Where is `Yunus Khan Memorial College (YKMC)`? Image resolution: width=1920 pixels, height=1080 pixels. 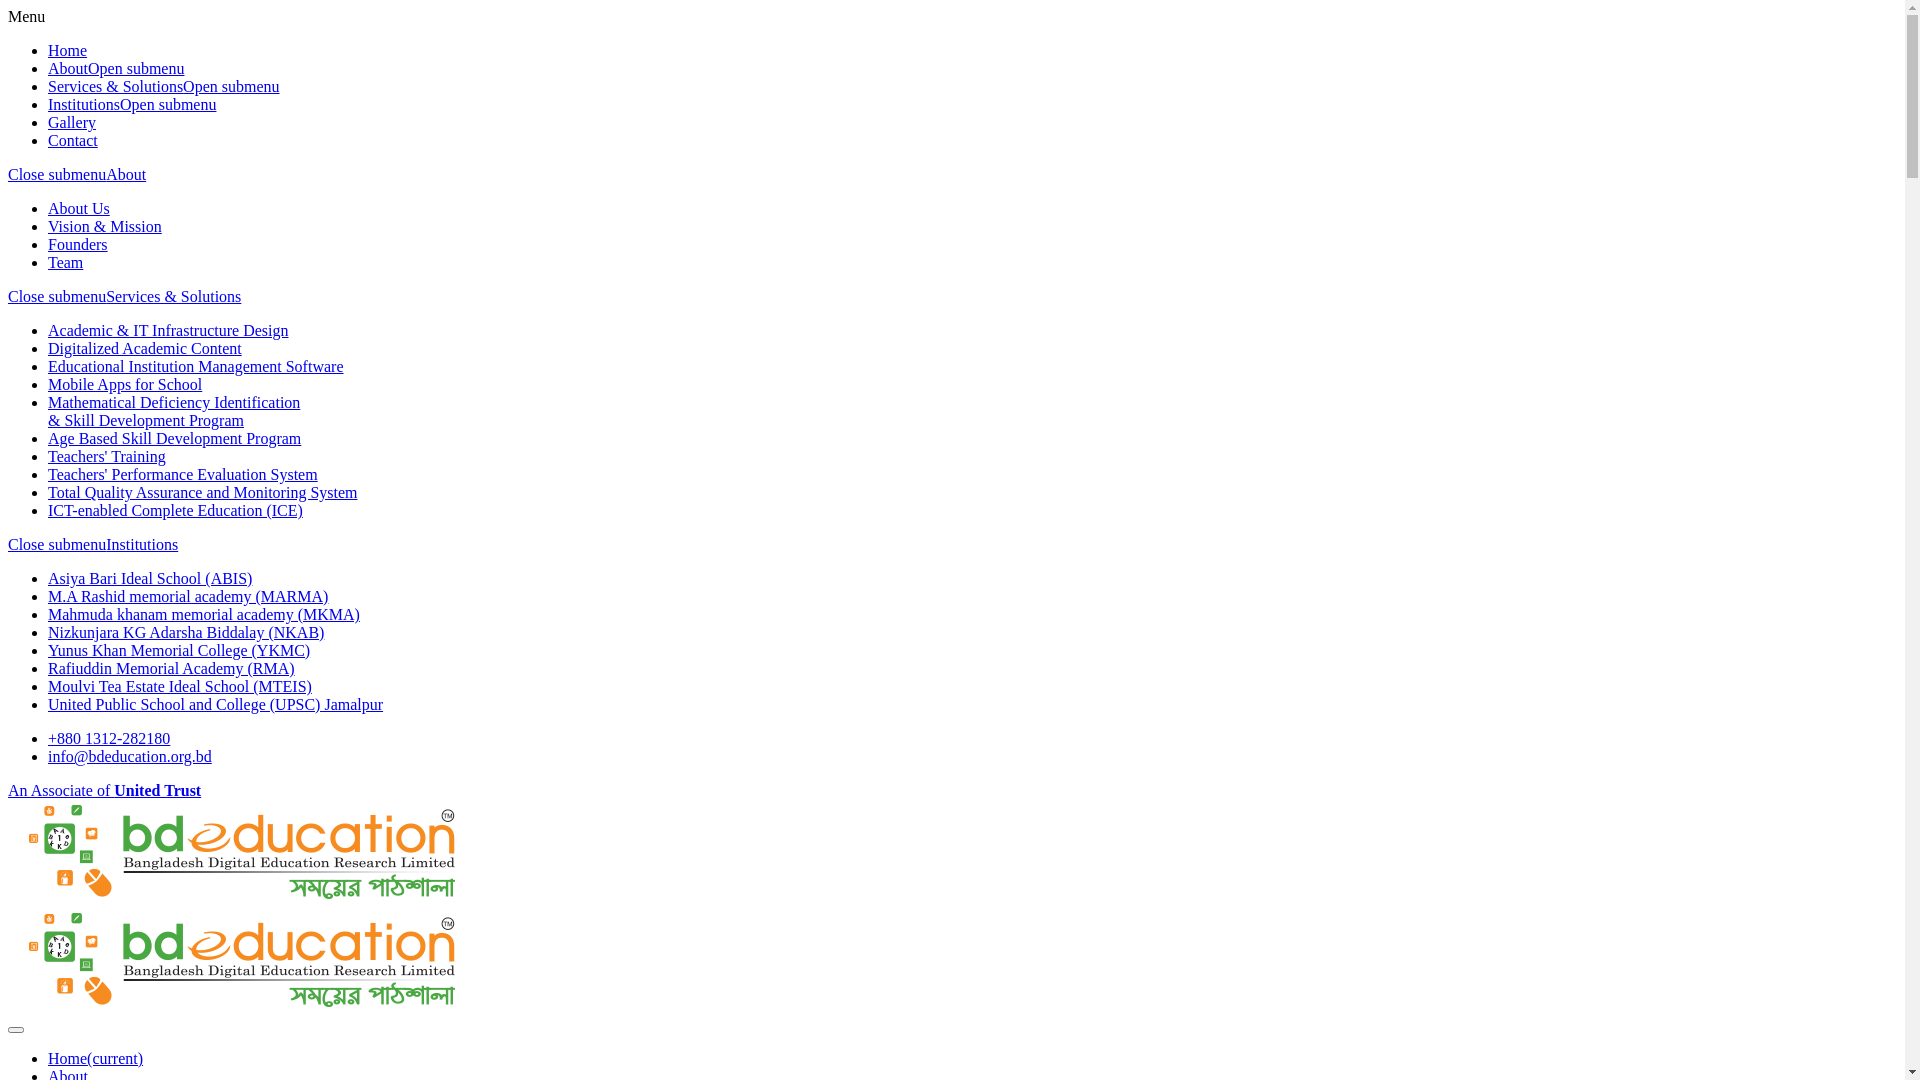
Yunus Khan Memorial College (YKMC) is located at coordinates (179, 650).